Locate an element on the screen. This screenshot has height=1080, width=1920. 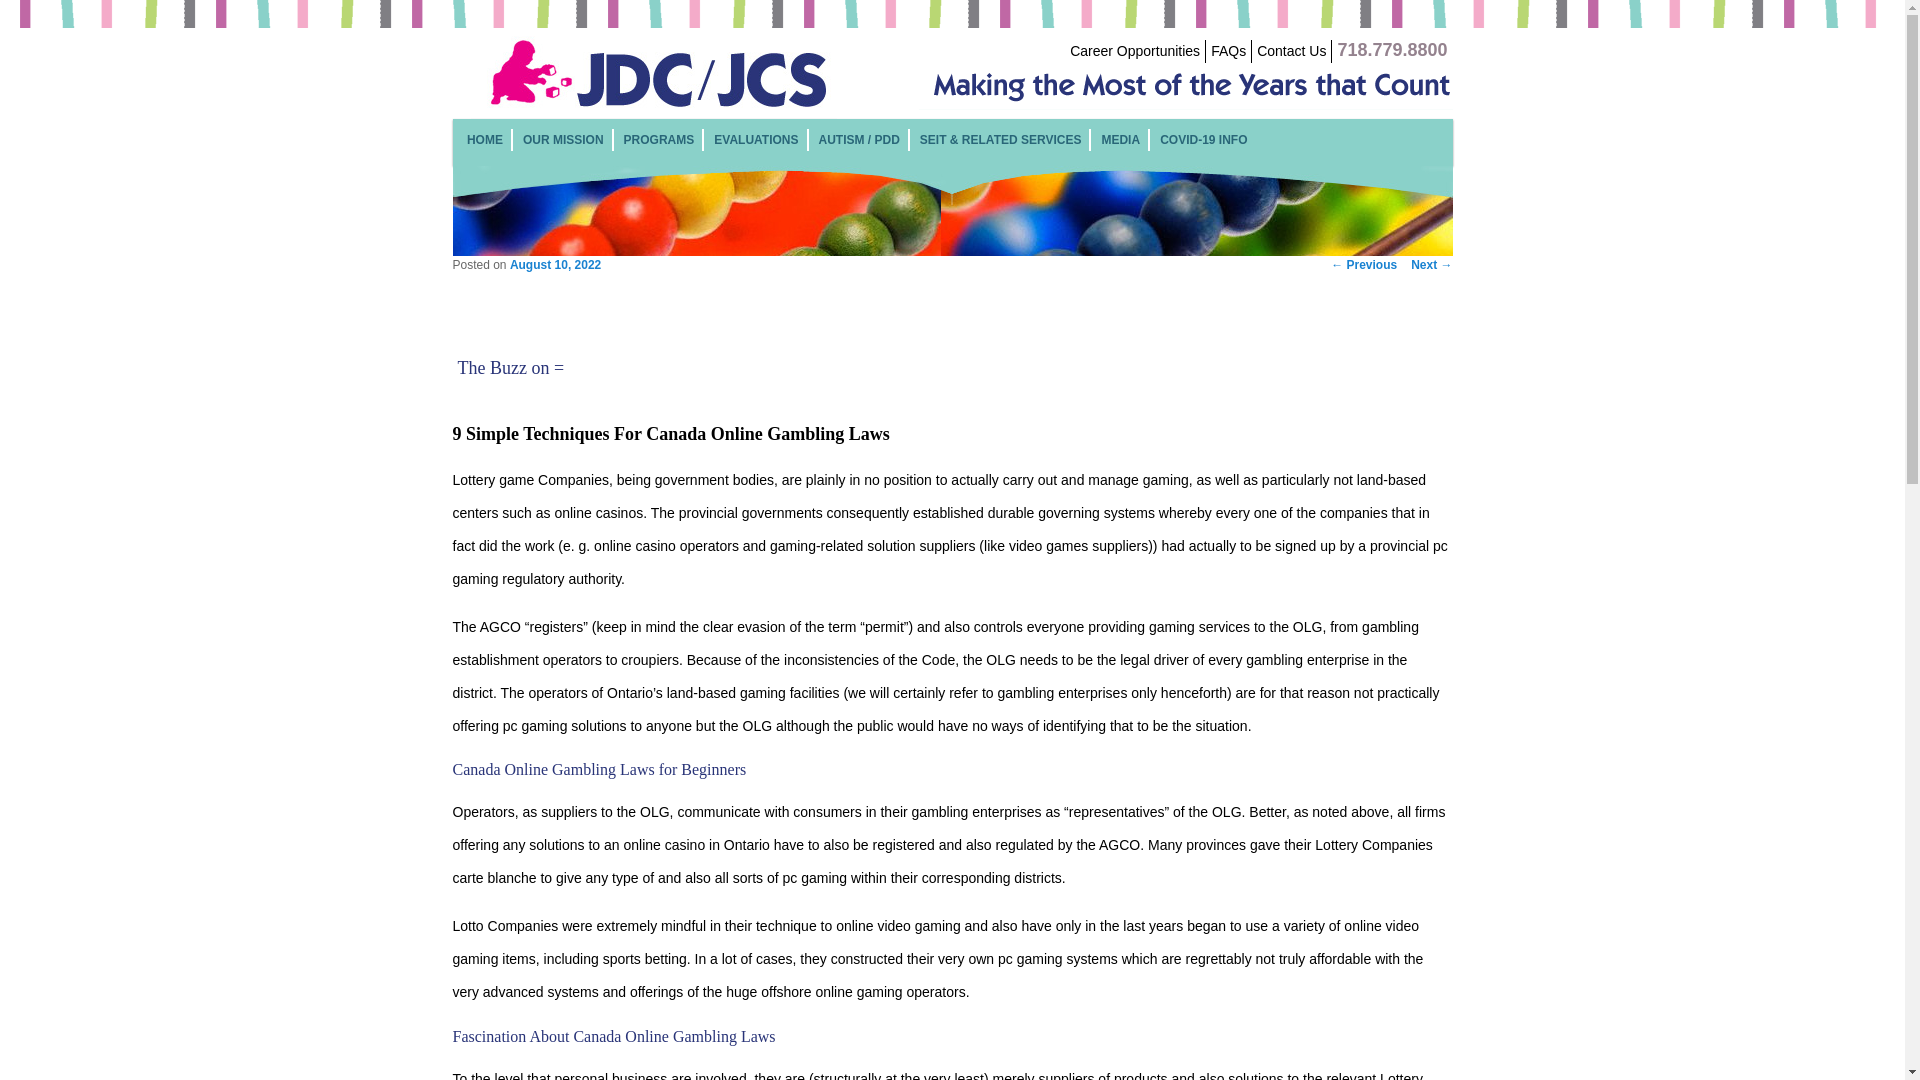
718.779.8800 is located at coordinates (1392, 51).